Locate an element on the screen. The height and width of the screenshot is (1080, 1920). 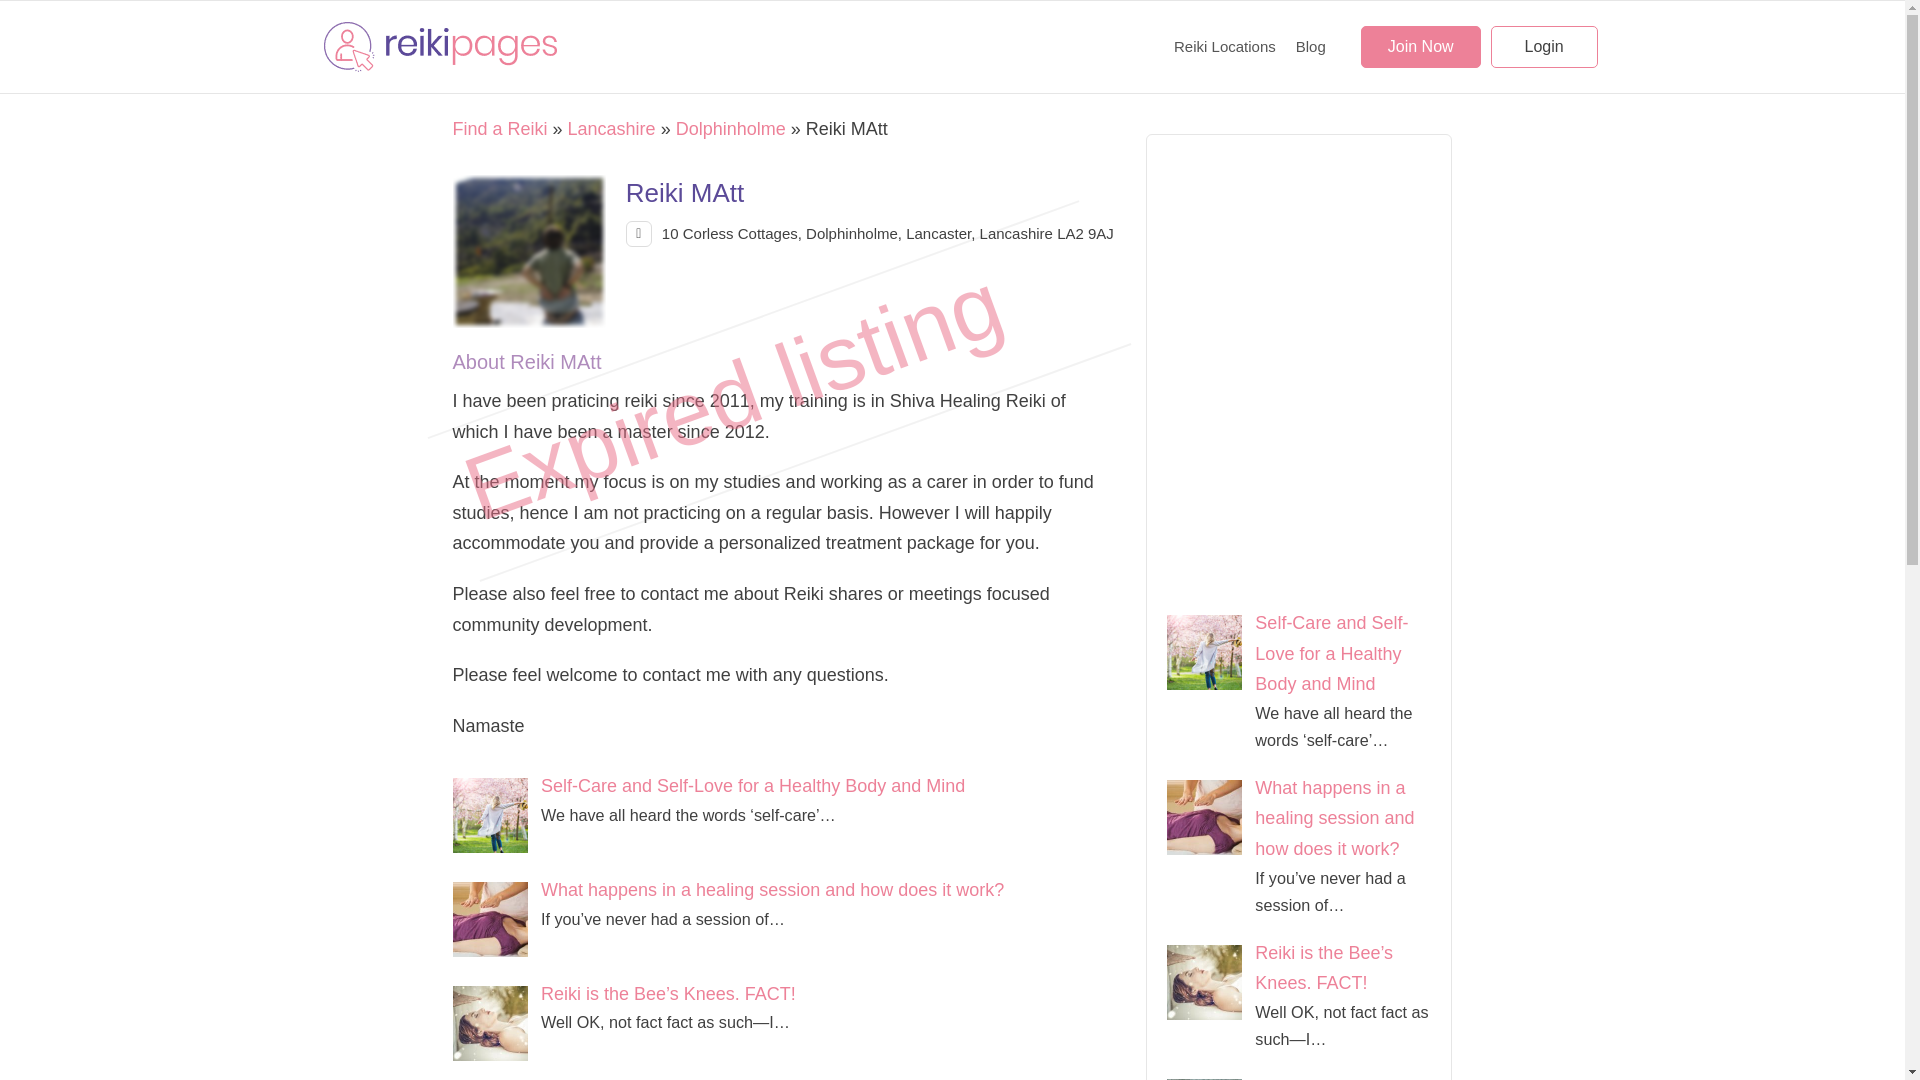
Dolphinholme is located at coordinates (730, 128).